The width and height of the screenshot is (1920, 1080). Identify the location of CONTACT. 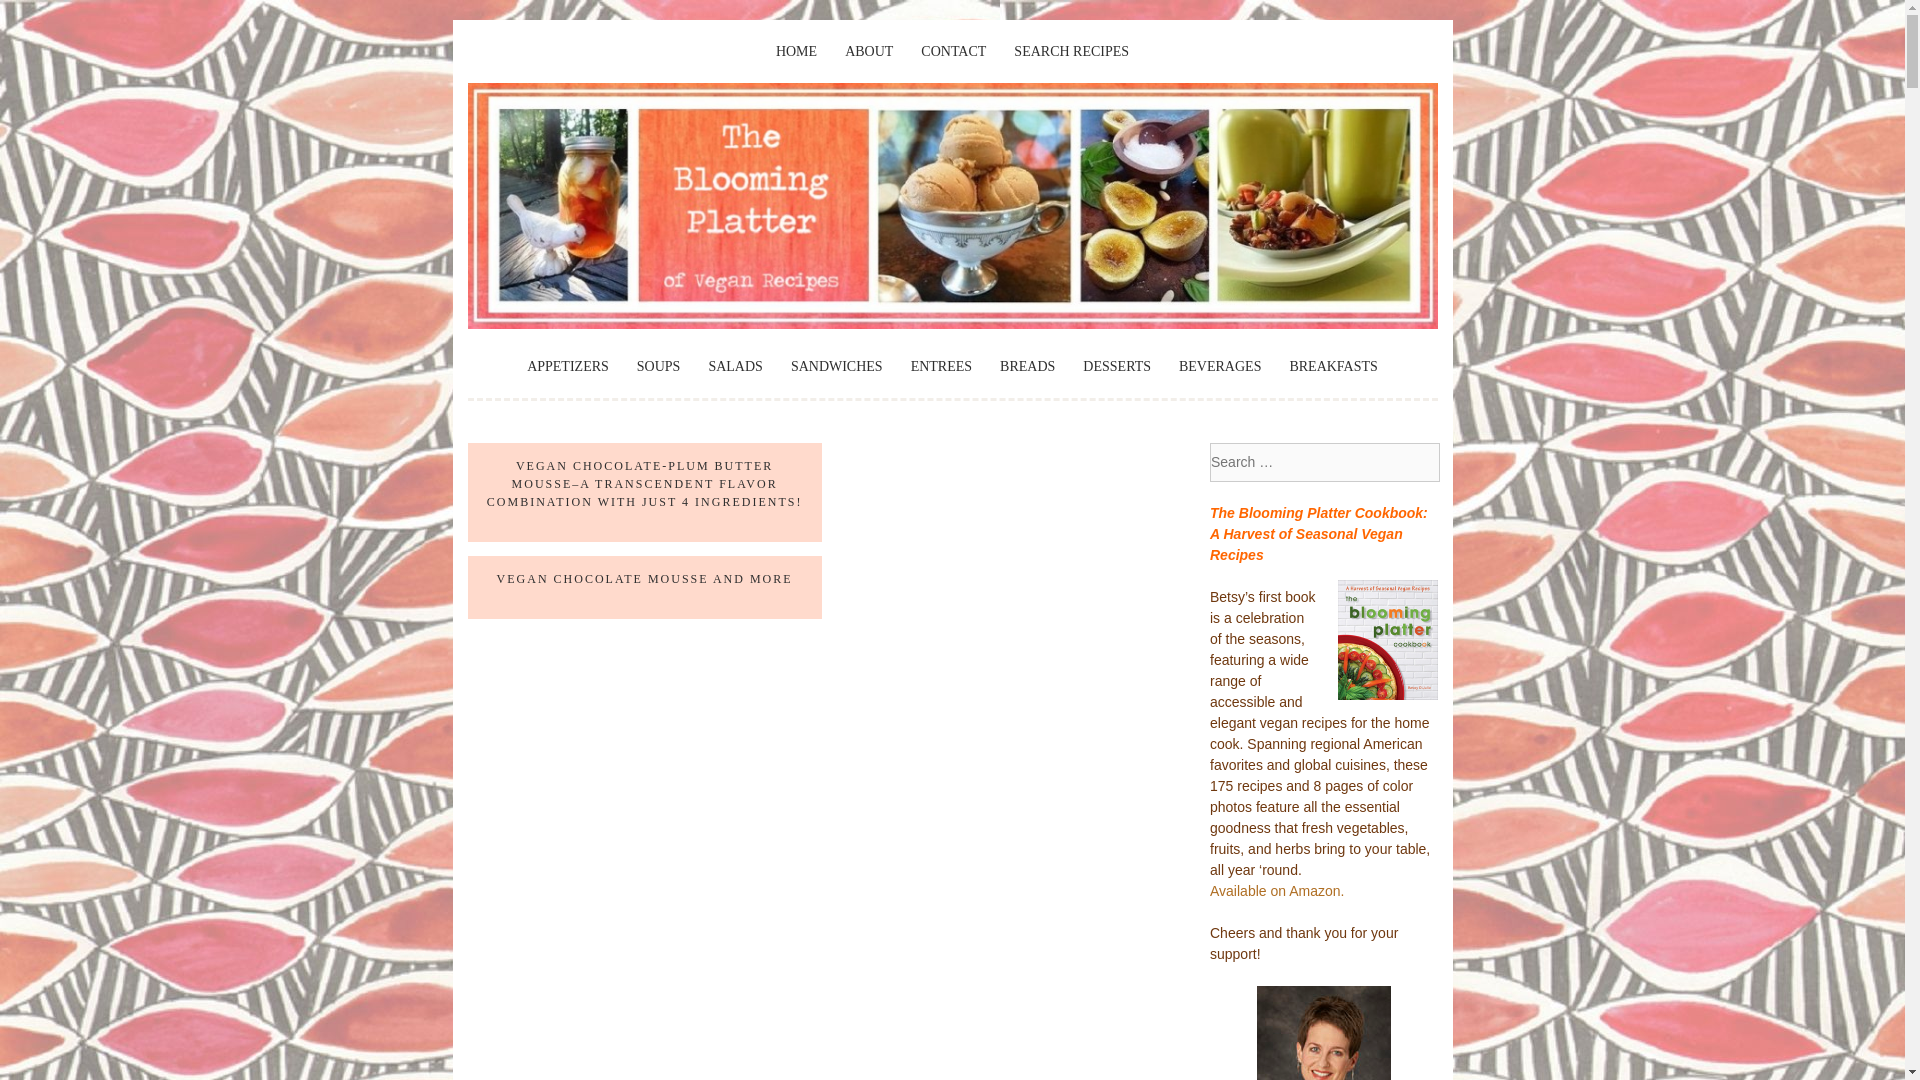
(954, 51).